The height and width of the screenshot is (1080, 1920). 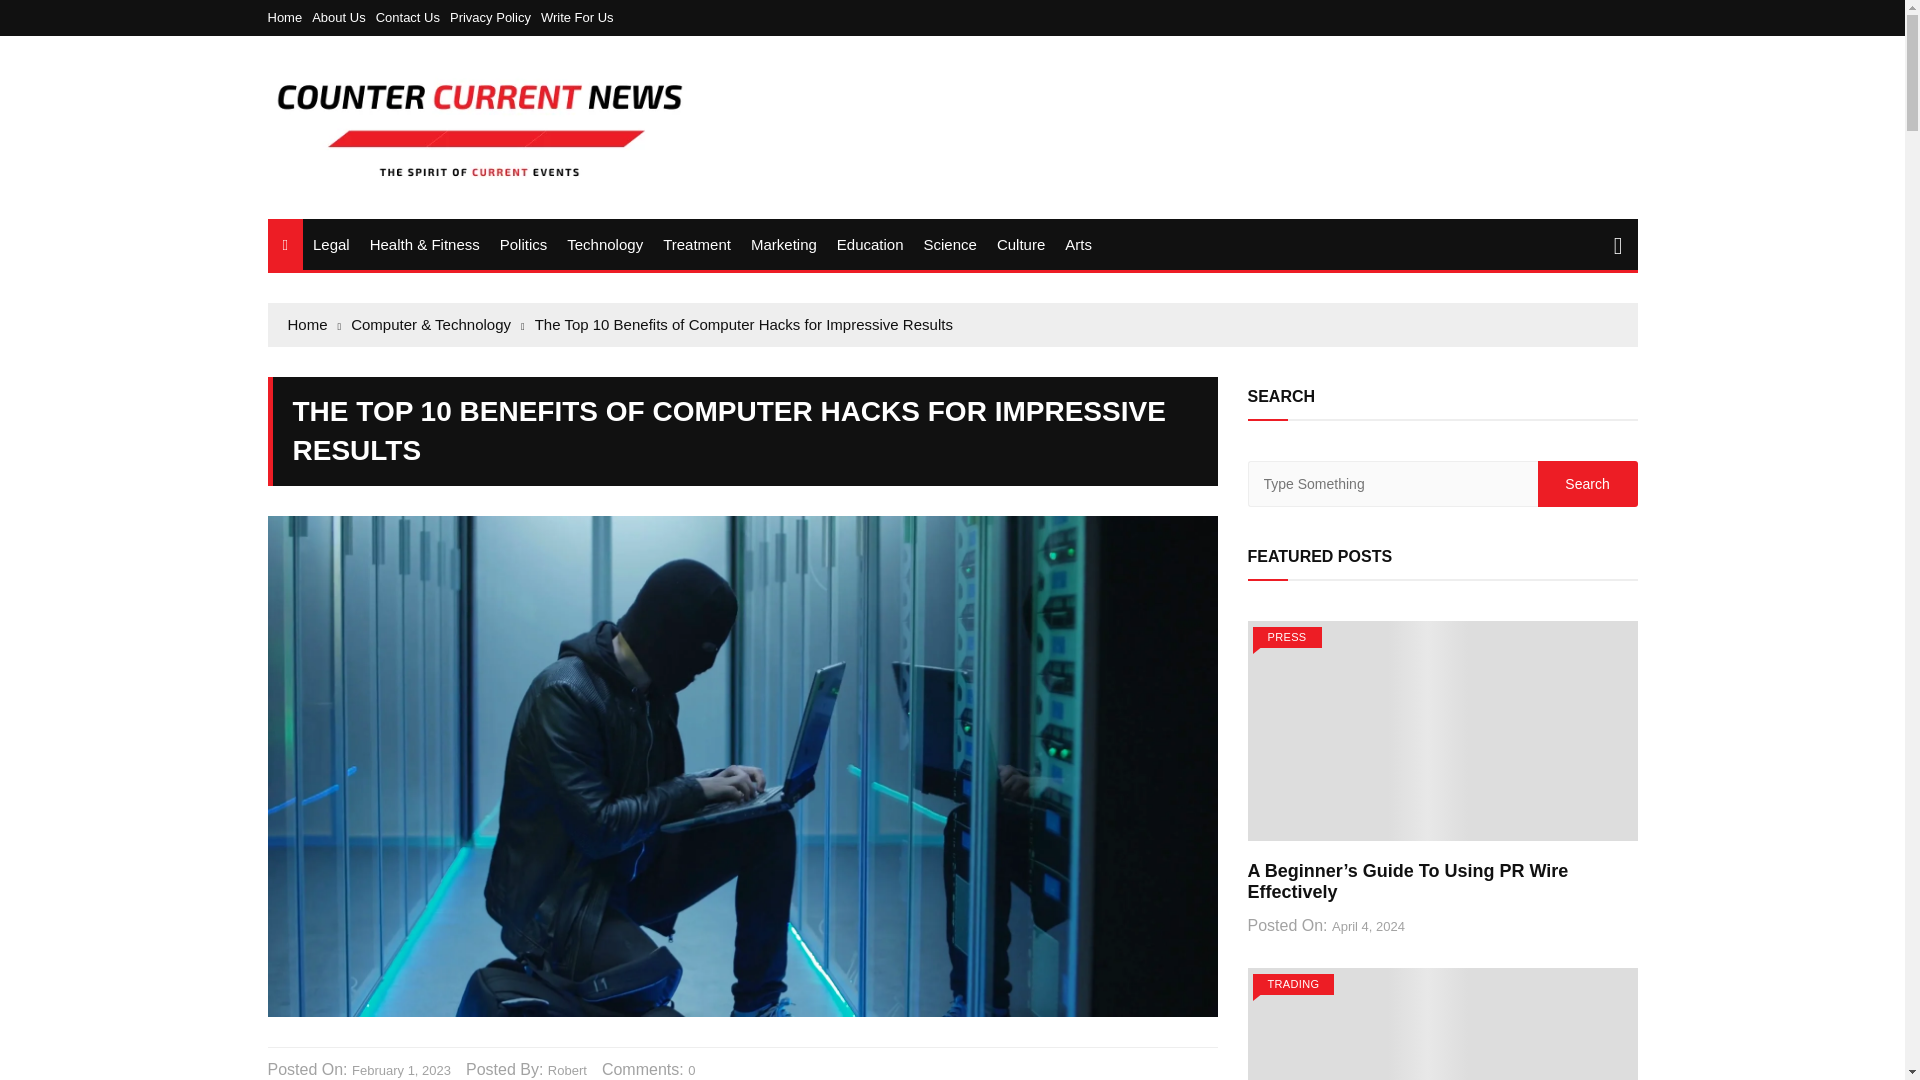 I want to click on Privacy Policy, so click(x=495, y=16).